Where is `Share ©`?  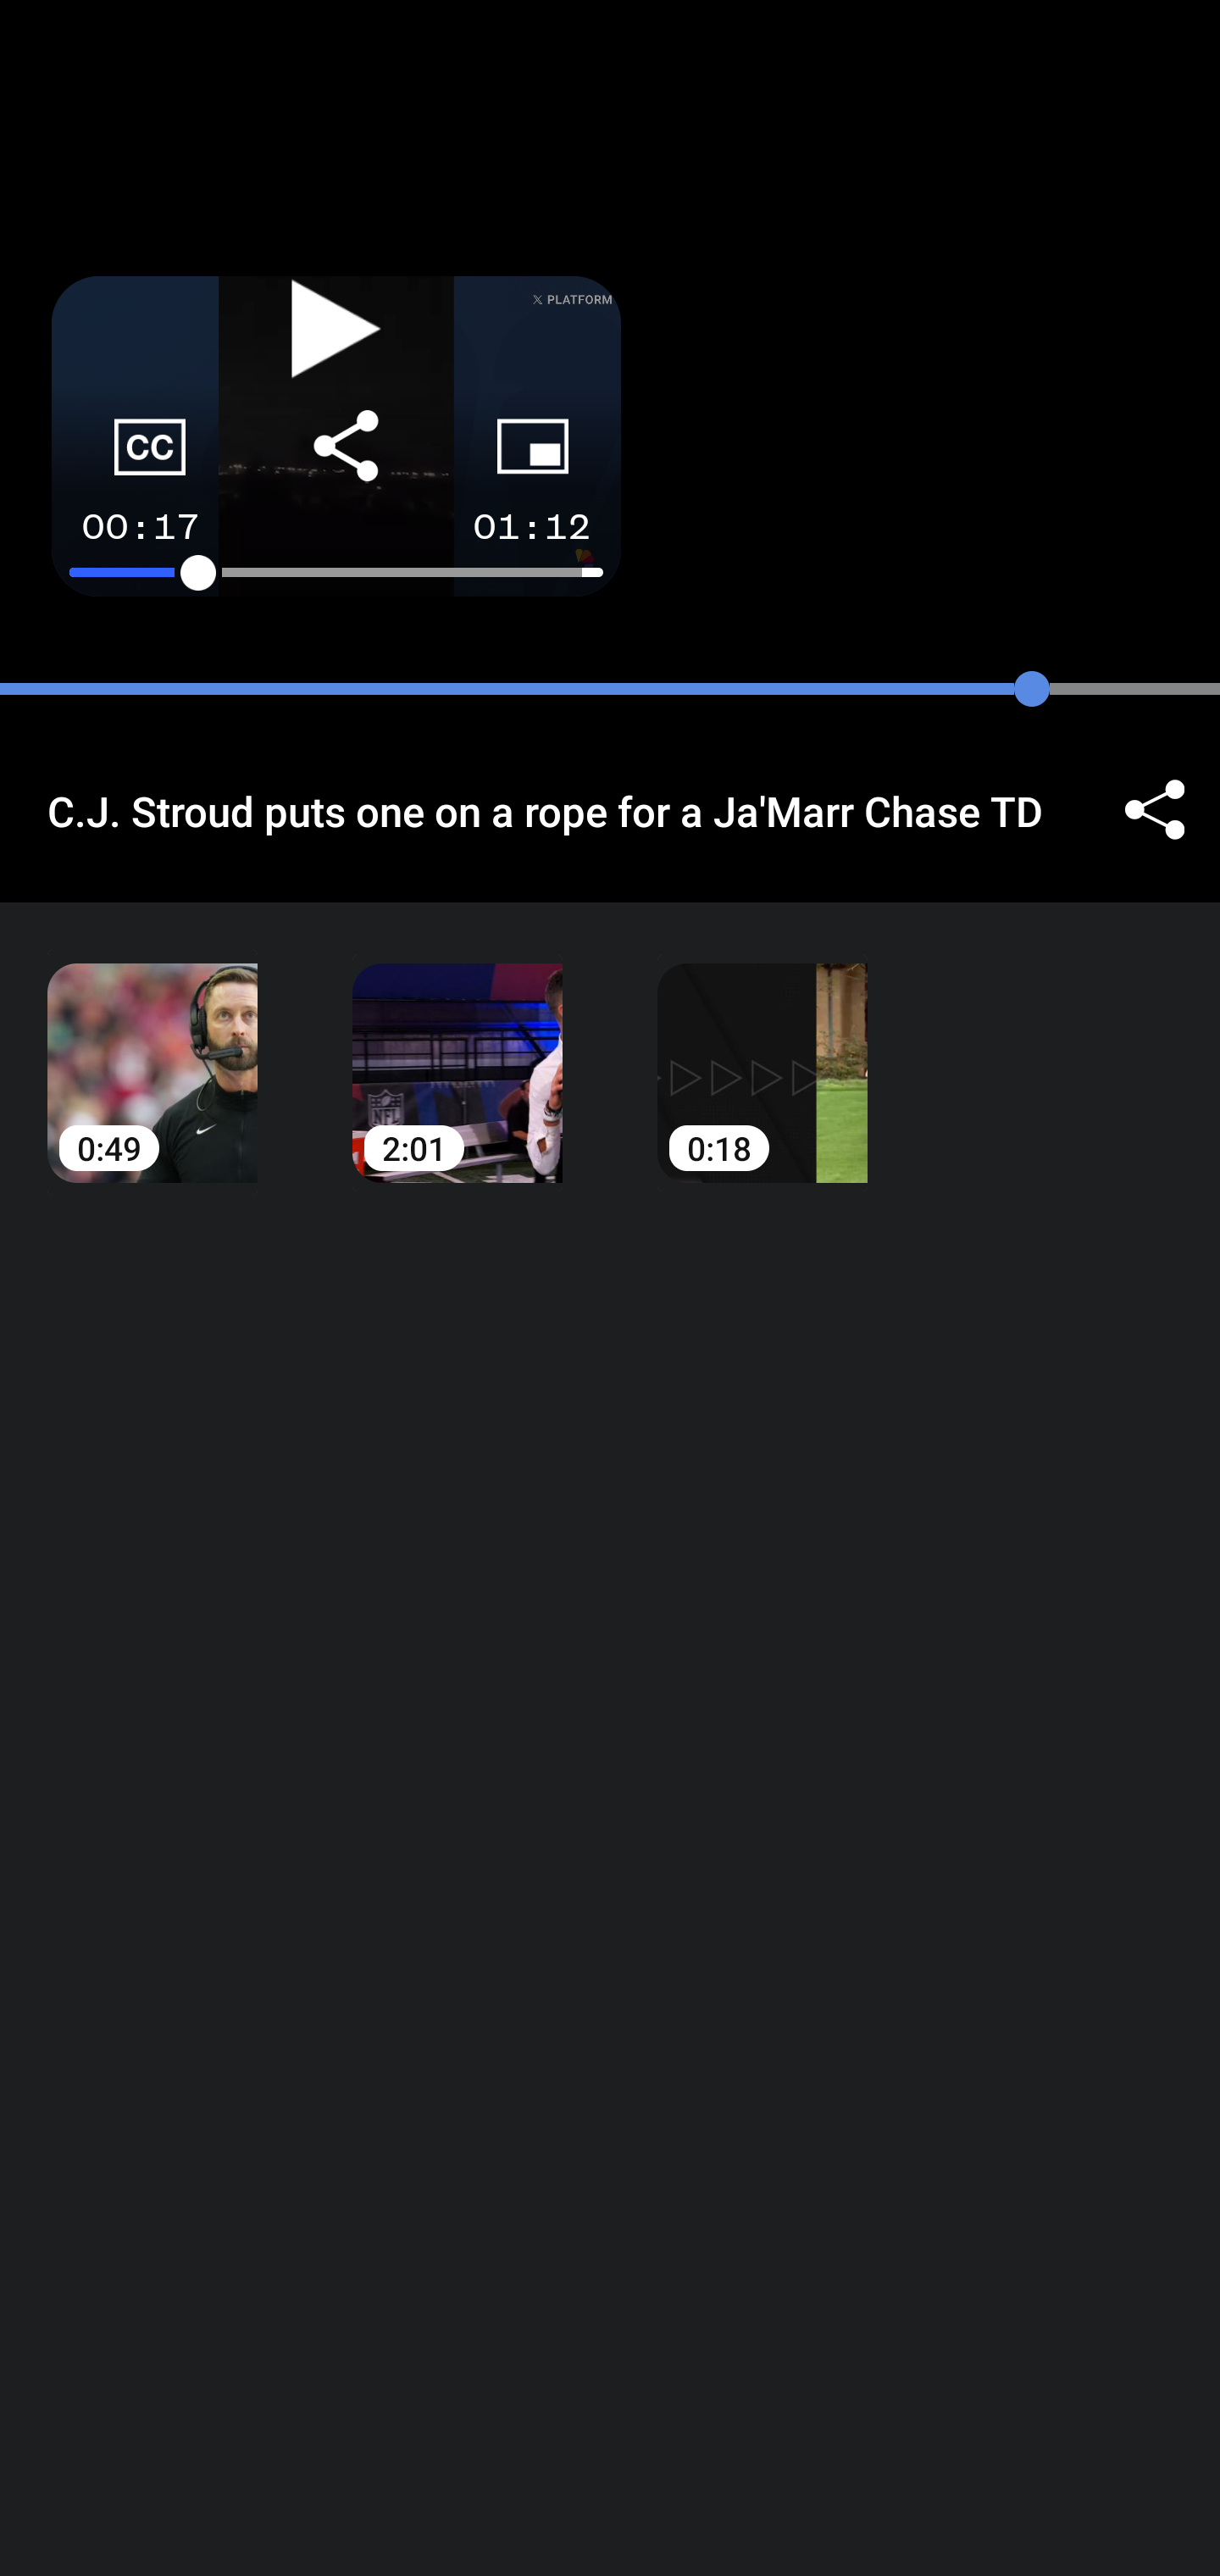
Share © is located at coordinates (1154, 810).